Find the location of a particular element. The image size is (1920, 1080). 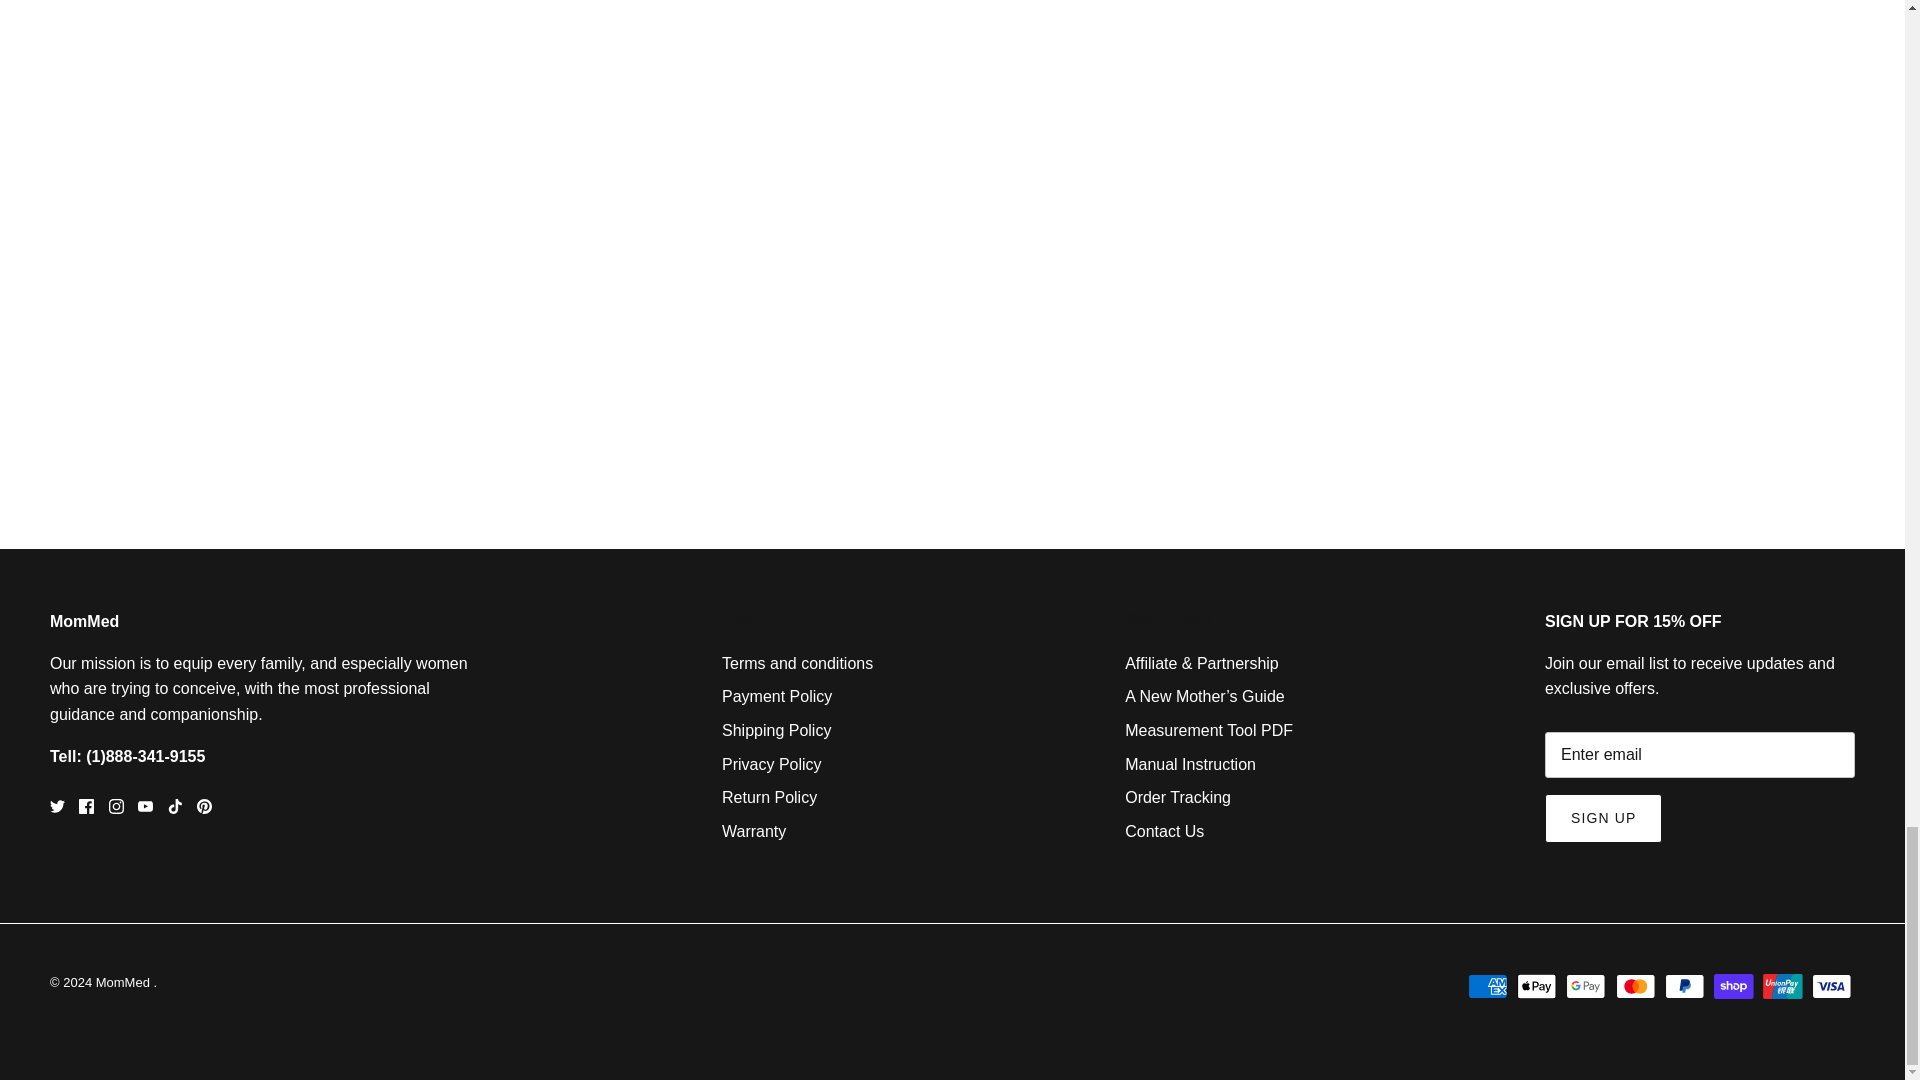

American Express is located at coordinates (1488, 986).